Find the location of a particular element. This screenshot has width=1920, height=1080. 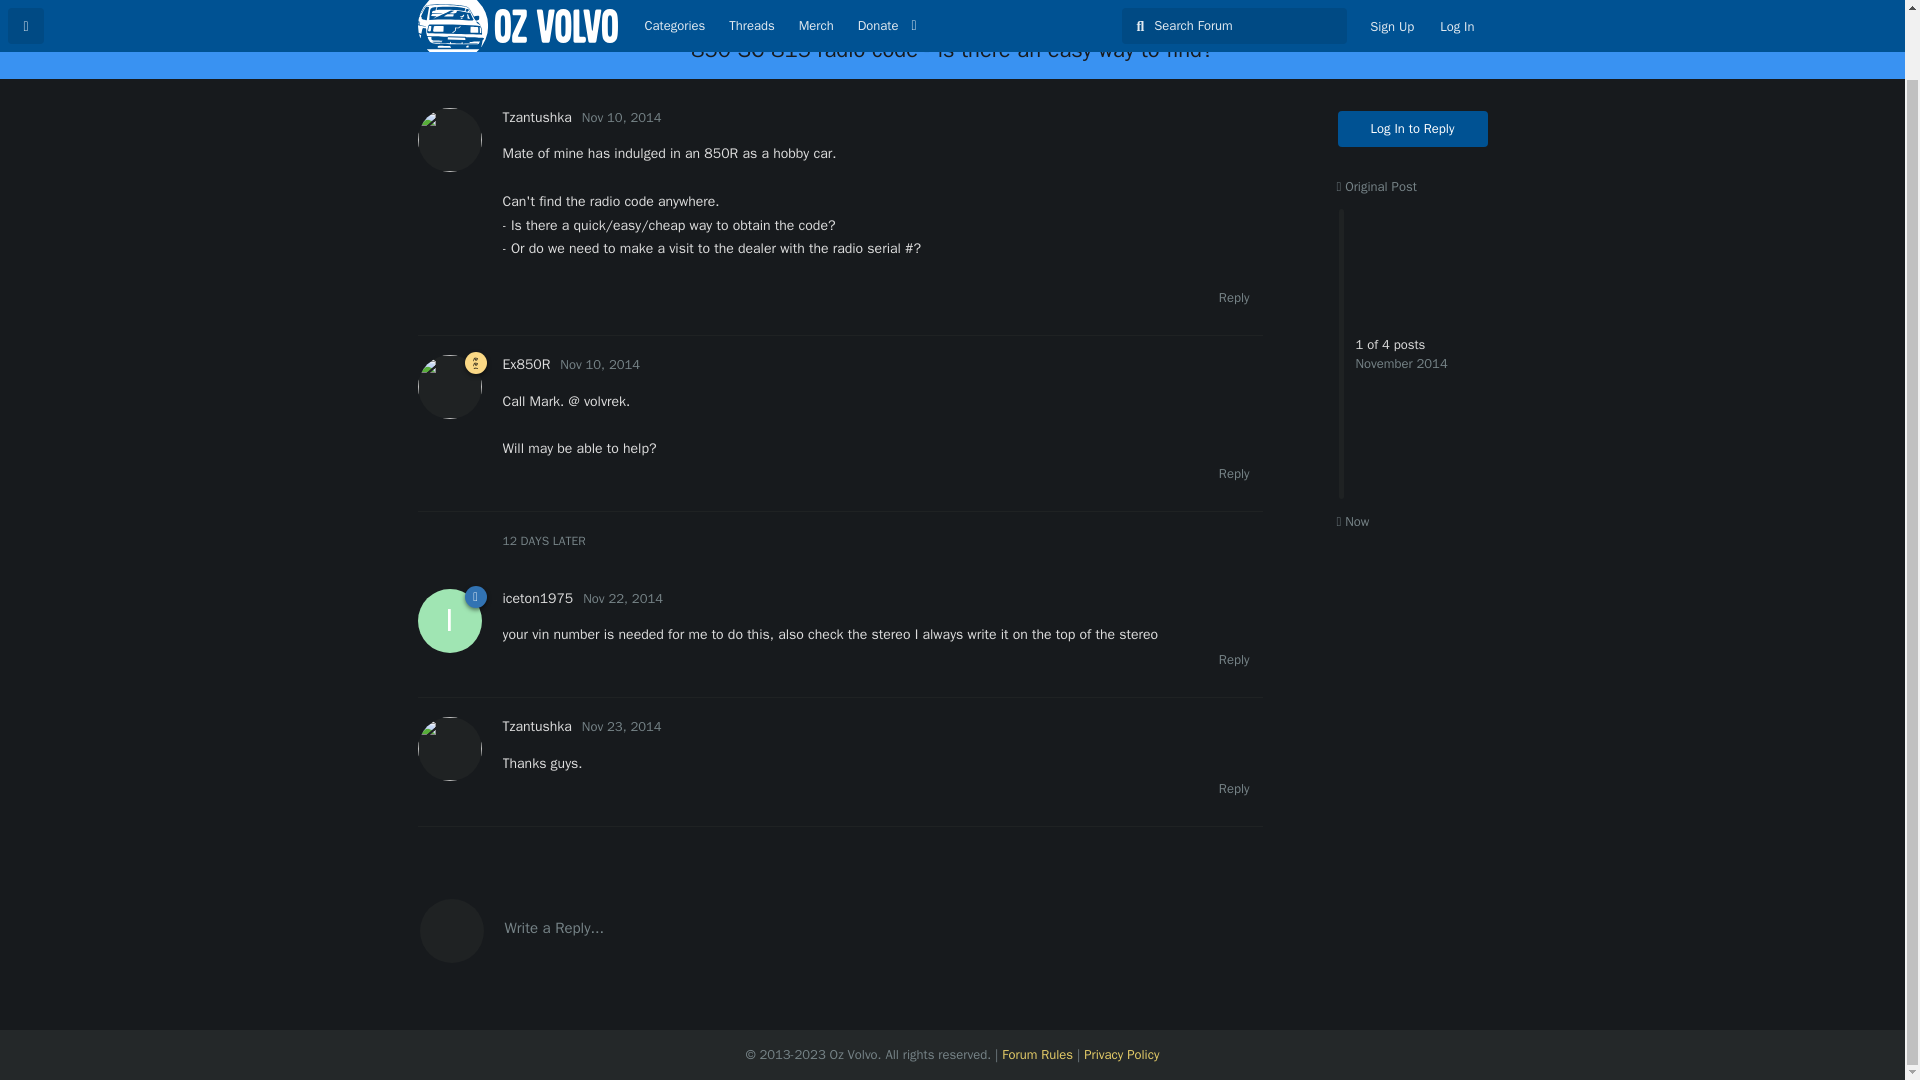

Ex850R is located at coordinates (525, 364).